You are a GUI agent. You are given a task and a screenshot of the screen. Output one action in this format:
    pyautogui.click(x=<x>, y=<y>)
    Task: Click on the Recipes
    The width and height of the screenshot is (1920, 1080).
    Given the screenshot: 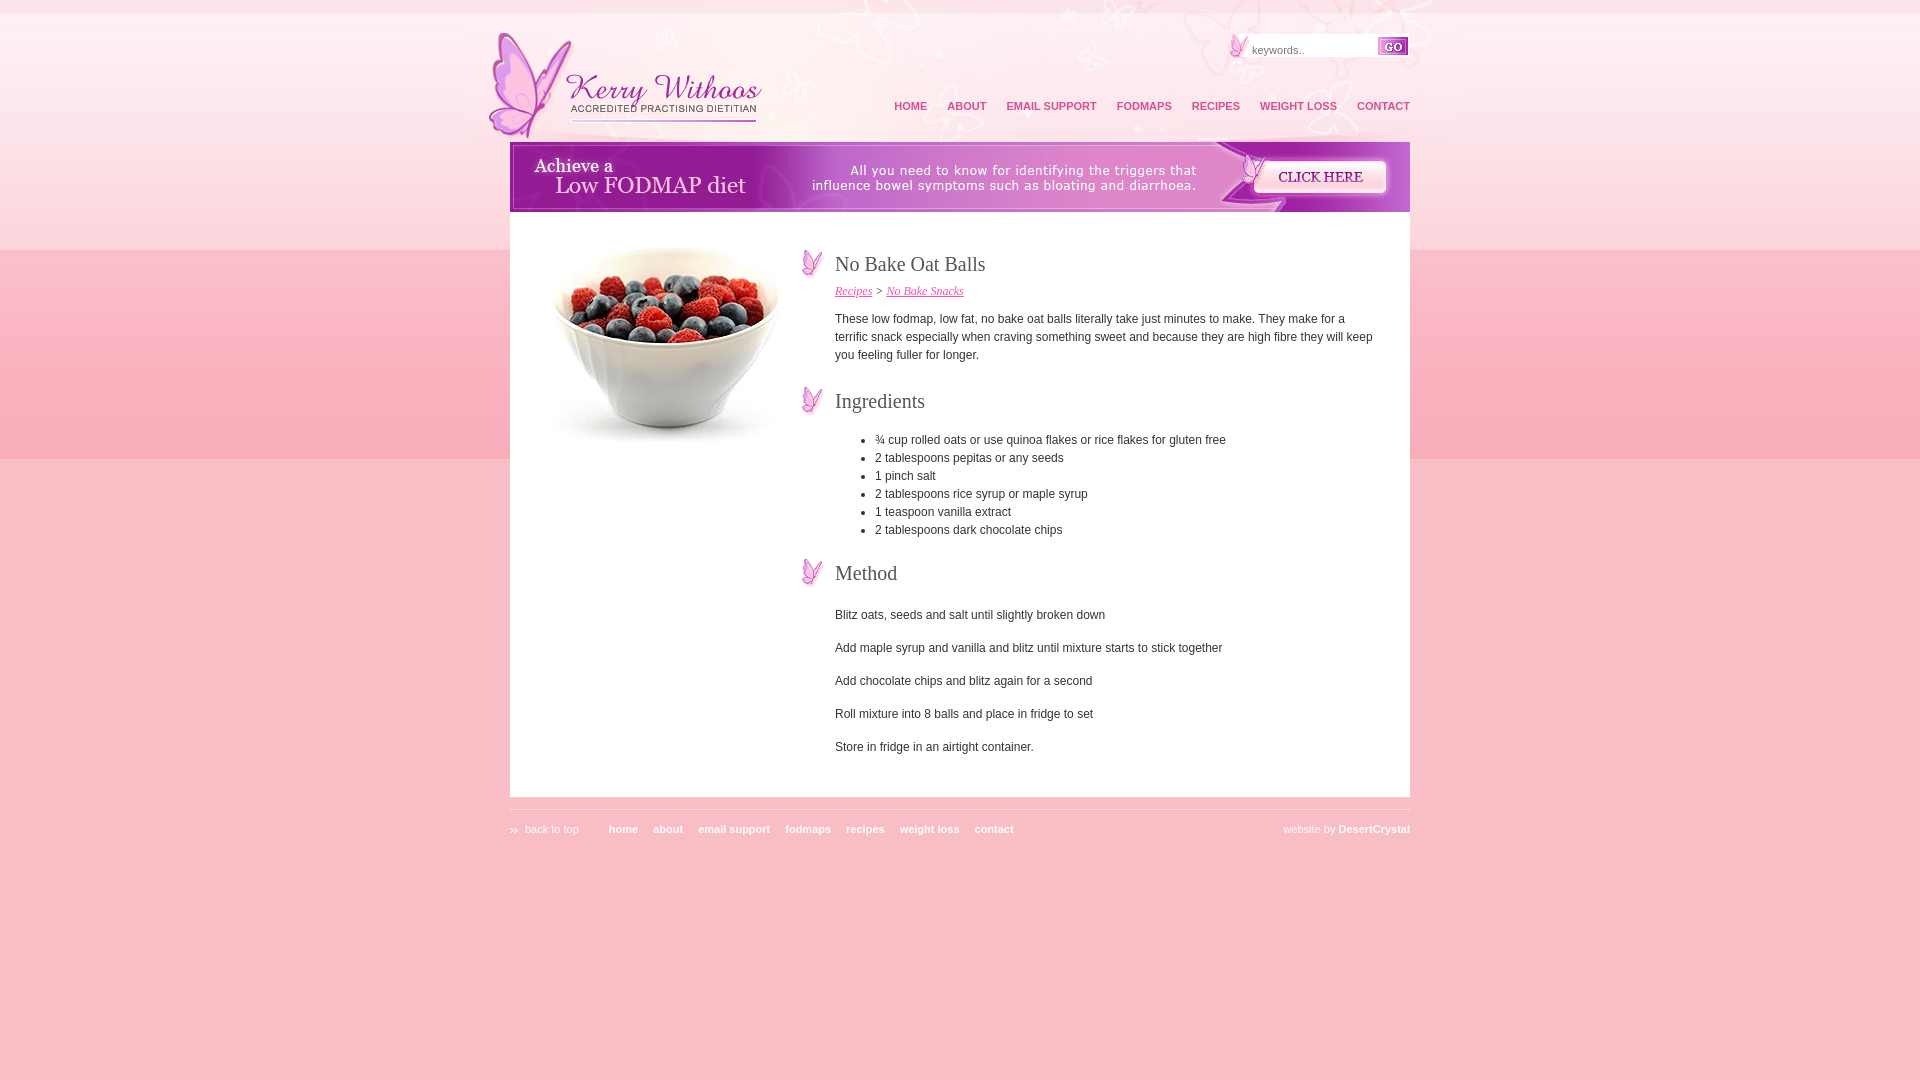 What is the action you would take?
    pyautogui.click(x=854, y=291)
    